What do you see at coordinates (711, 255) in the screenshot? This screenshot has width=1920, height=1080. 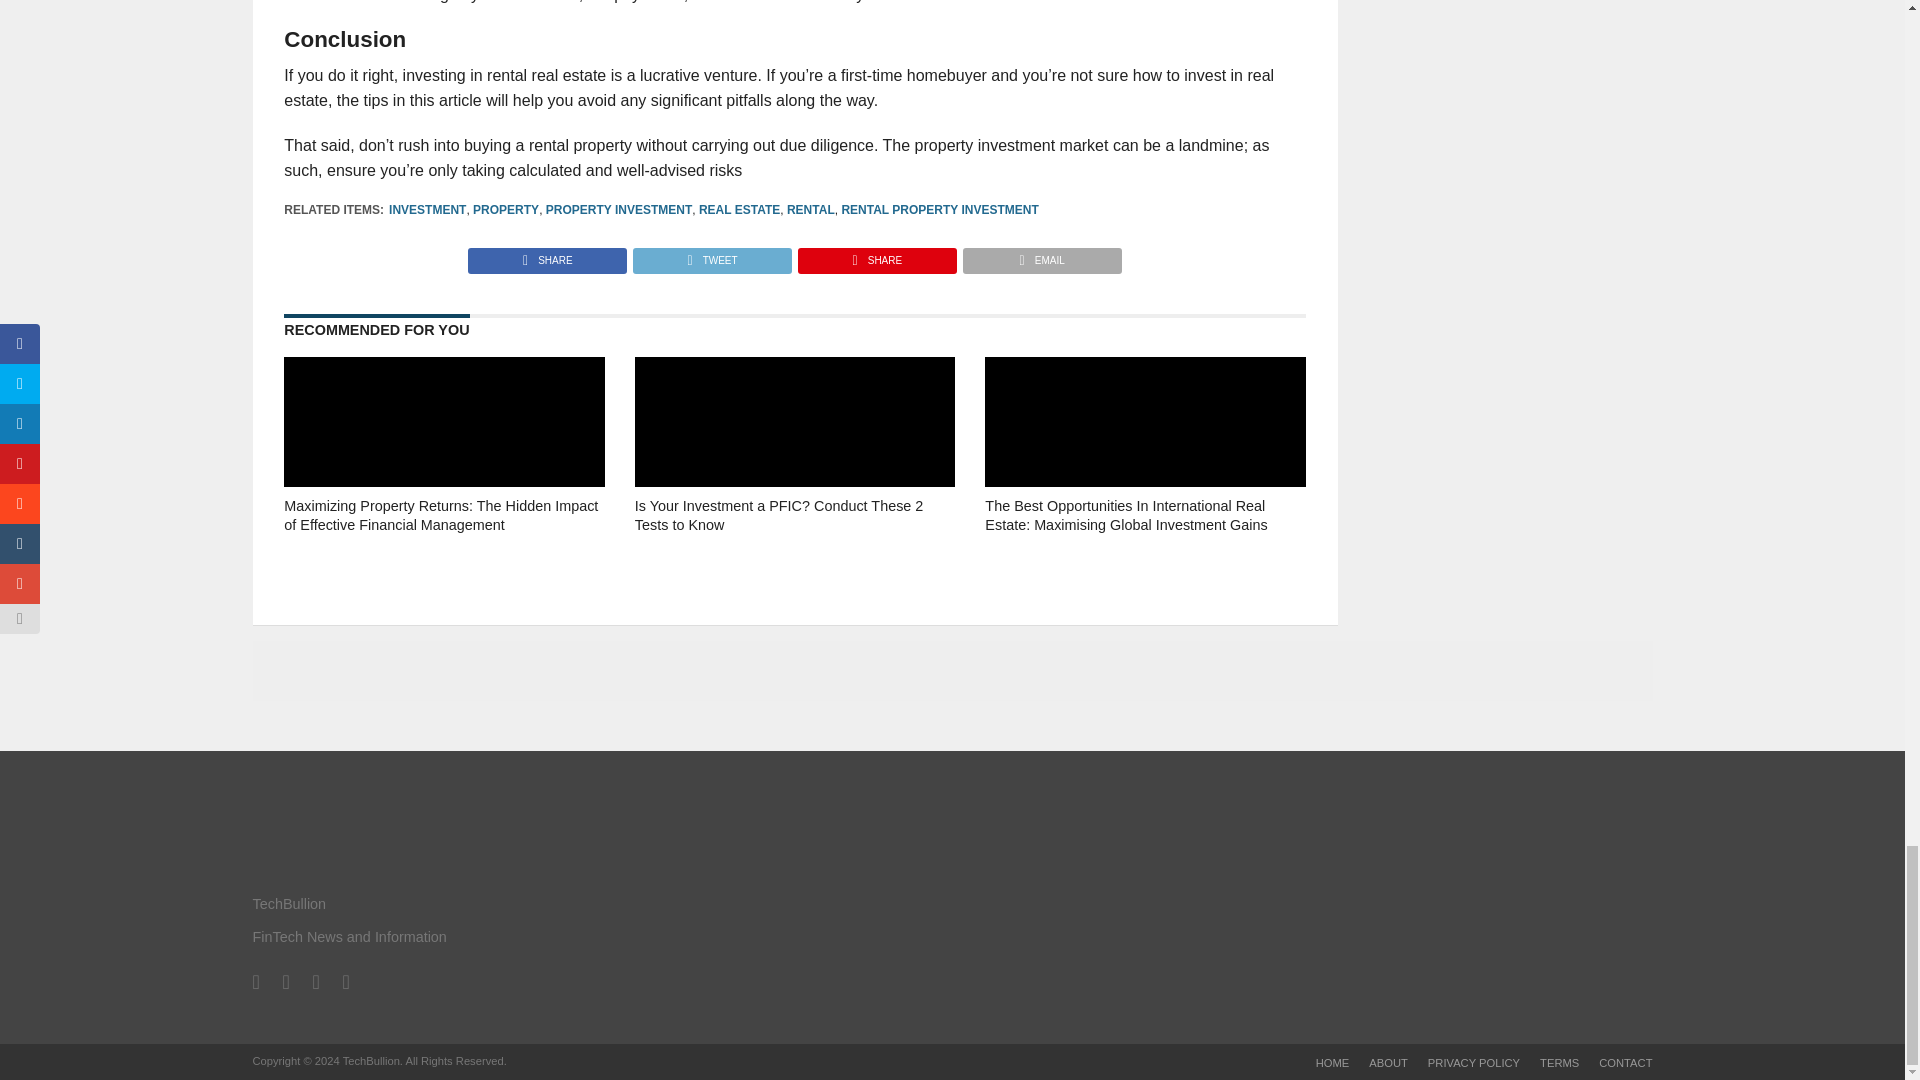 I see `Tweet This Post` at bounding box center [711, 255].